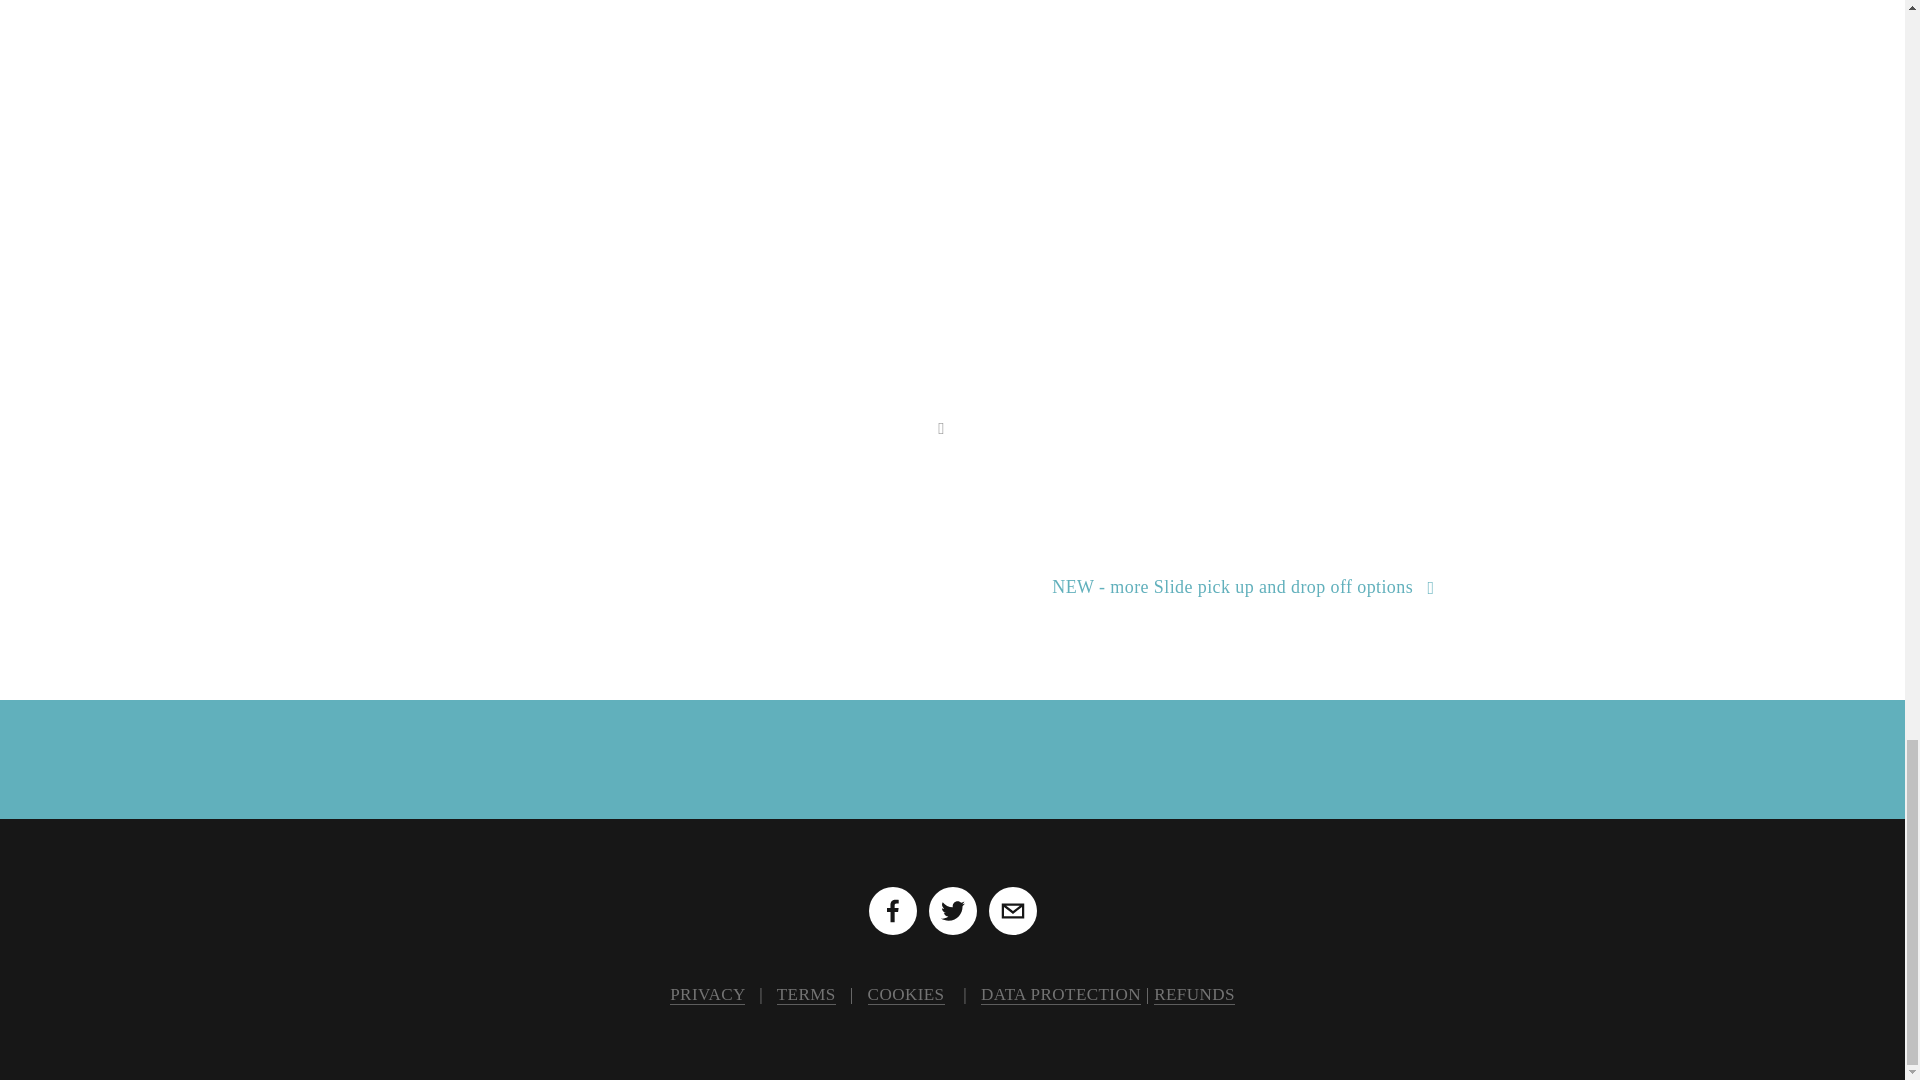 This screenshot has height=1080, width=1920. Describe the element at coordinates (906, 994) in the screenshot. I see `COOKIES` at that location.